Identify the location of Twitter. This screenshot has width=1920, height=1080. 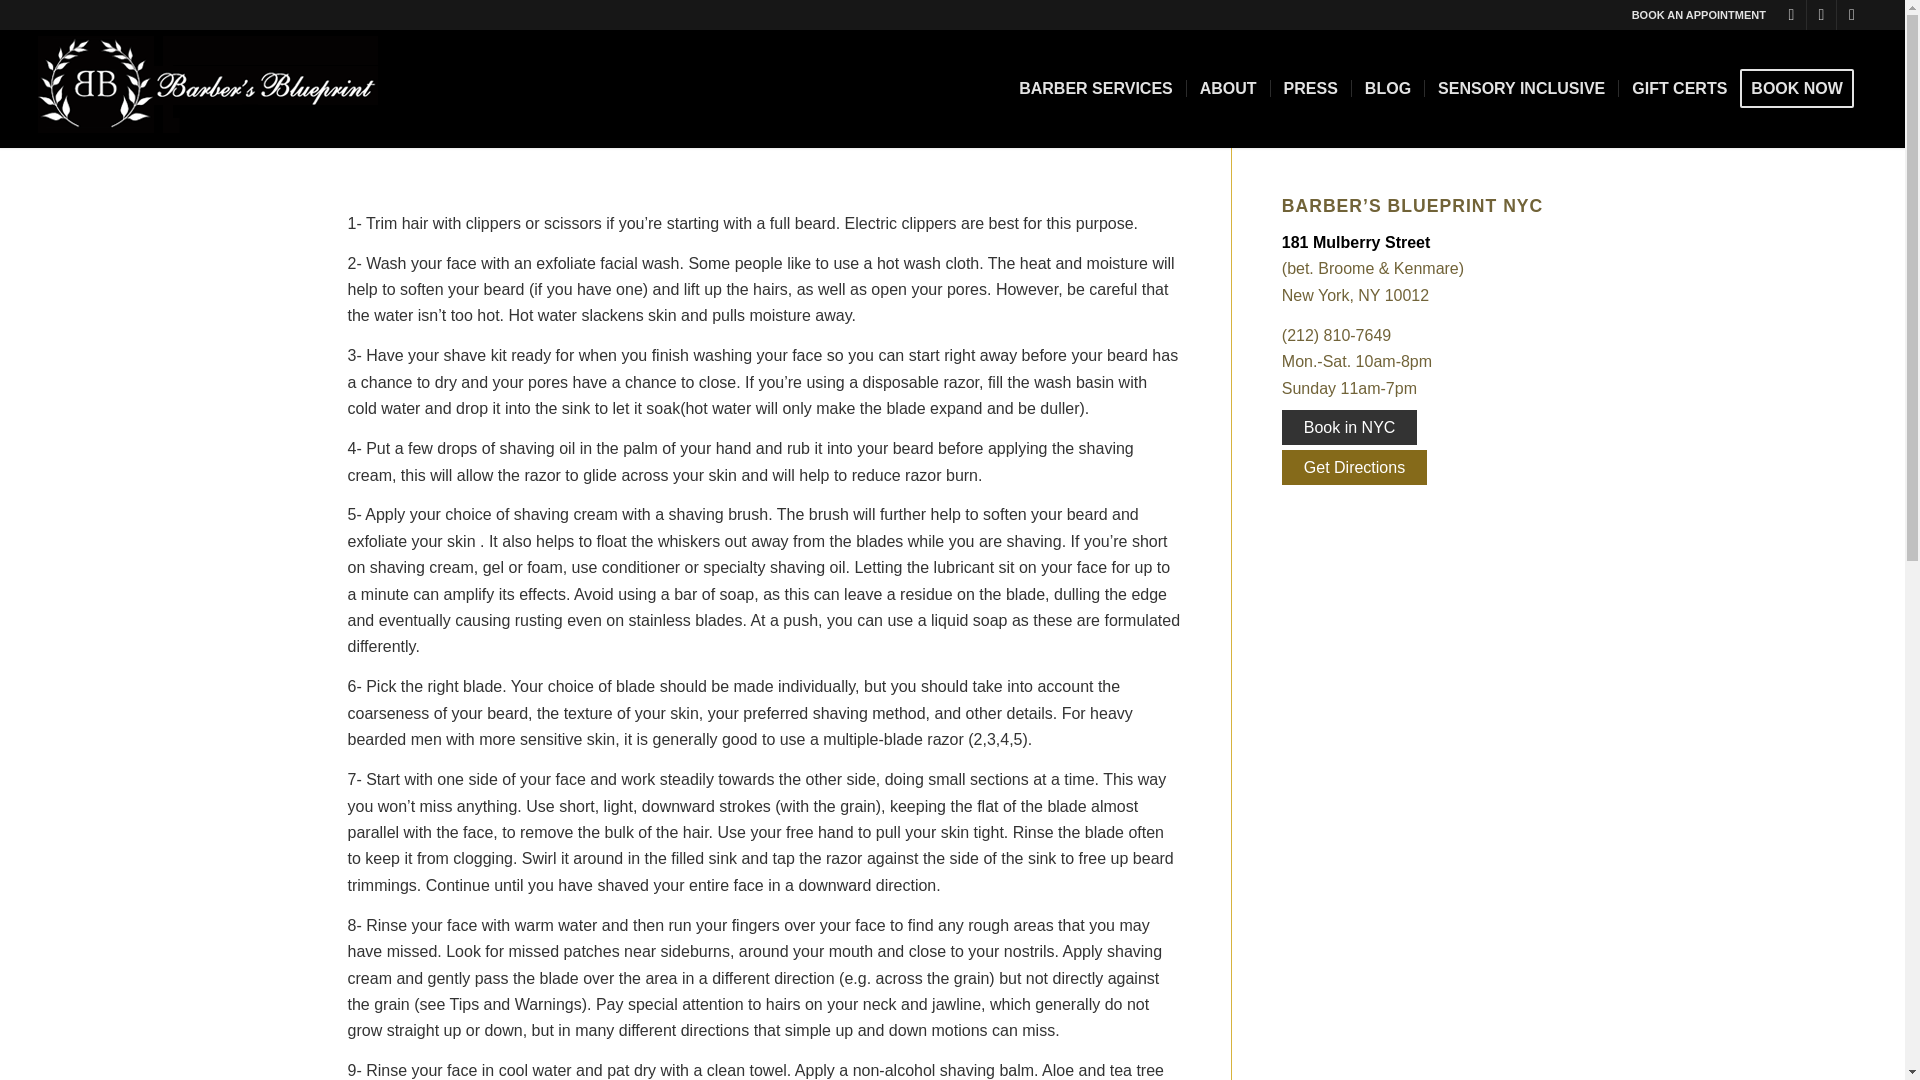
(1852, 15).